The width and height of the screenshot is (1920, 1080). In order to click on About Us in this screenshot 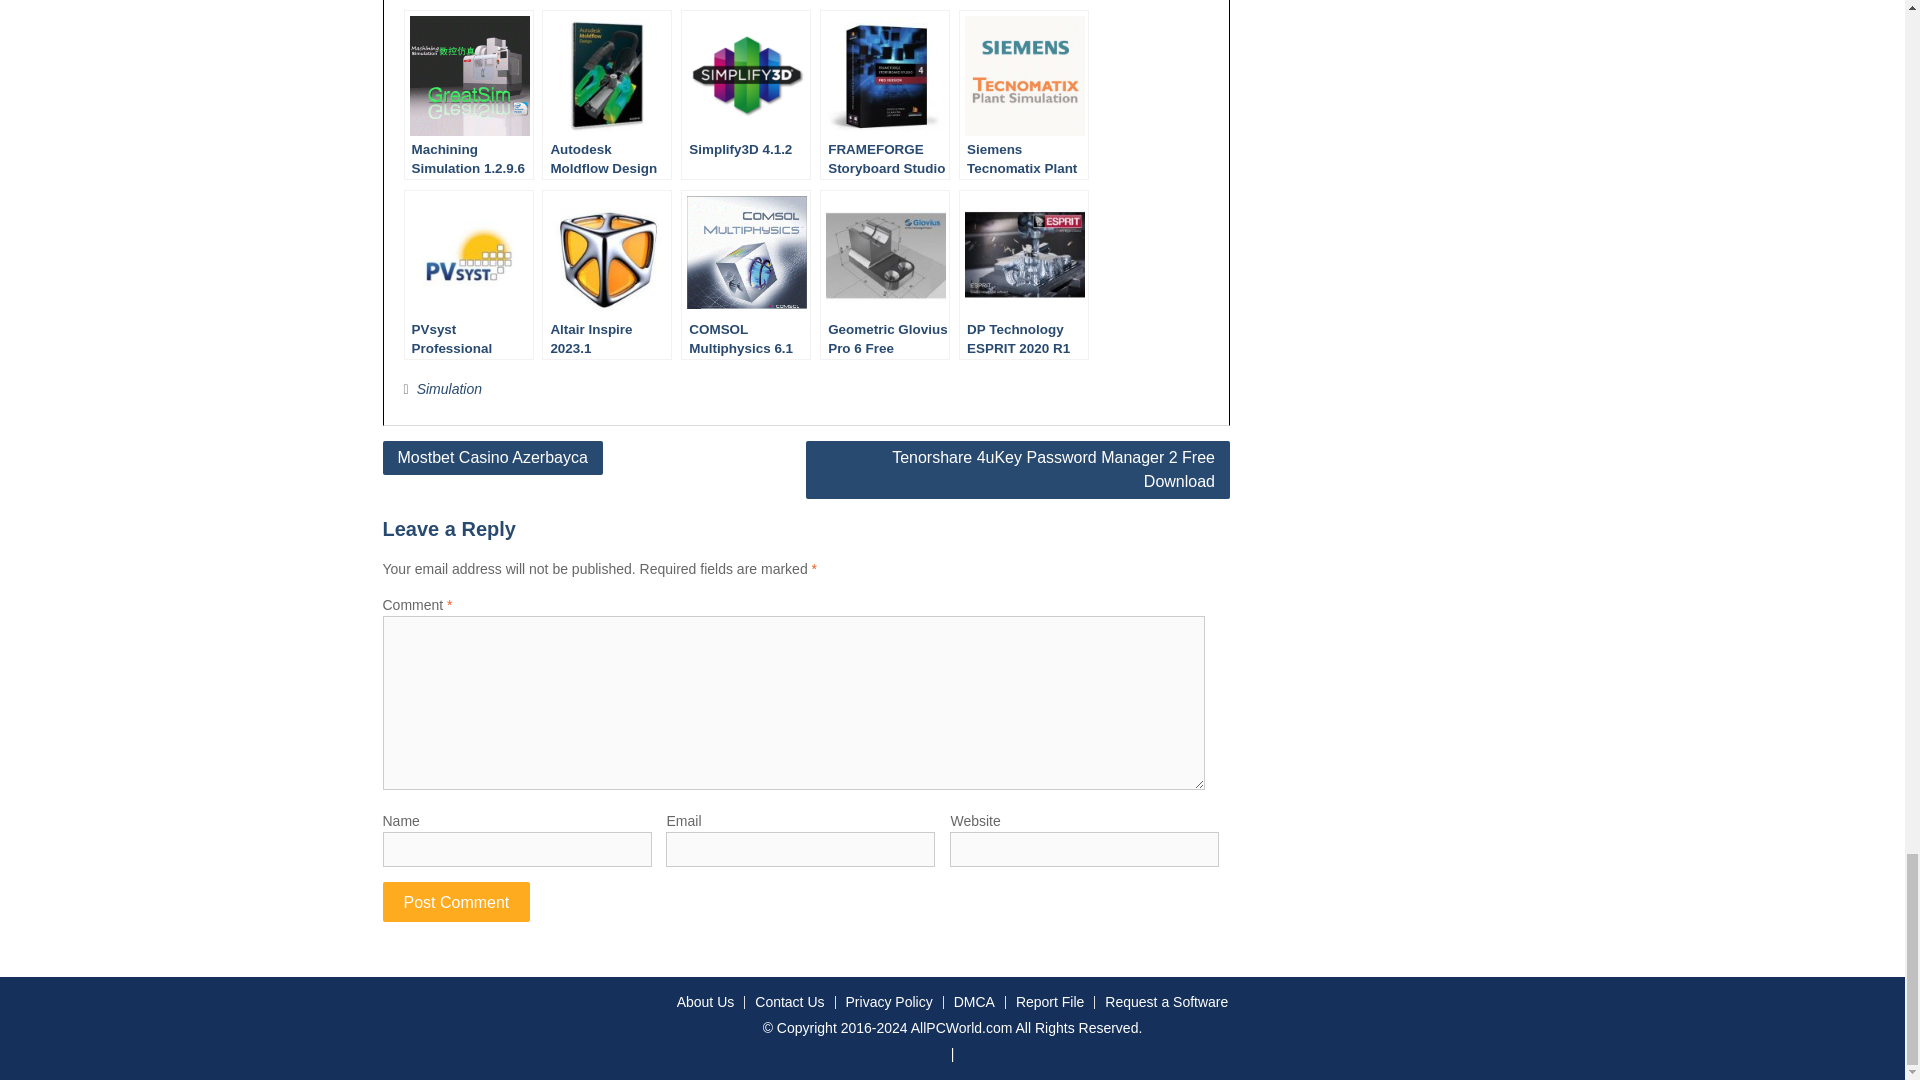, I will do `click(705, 1002)`.